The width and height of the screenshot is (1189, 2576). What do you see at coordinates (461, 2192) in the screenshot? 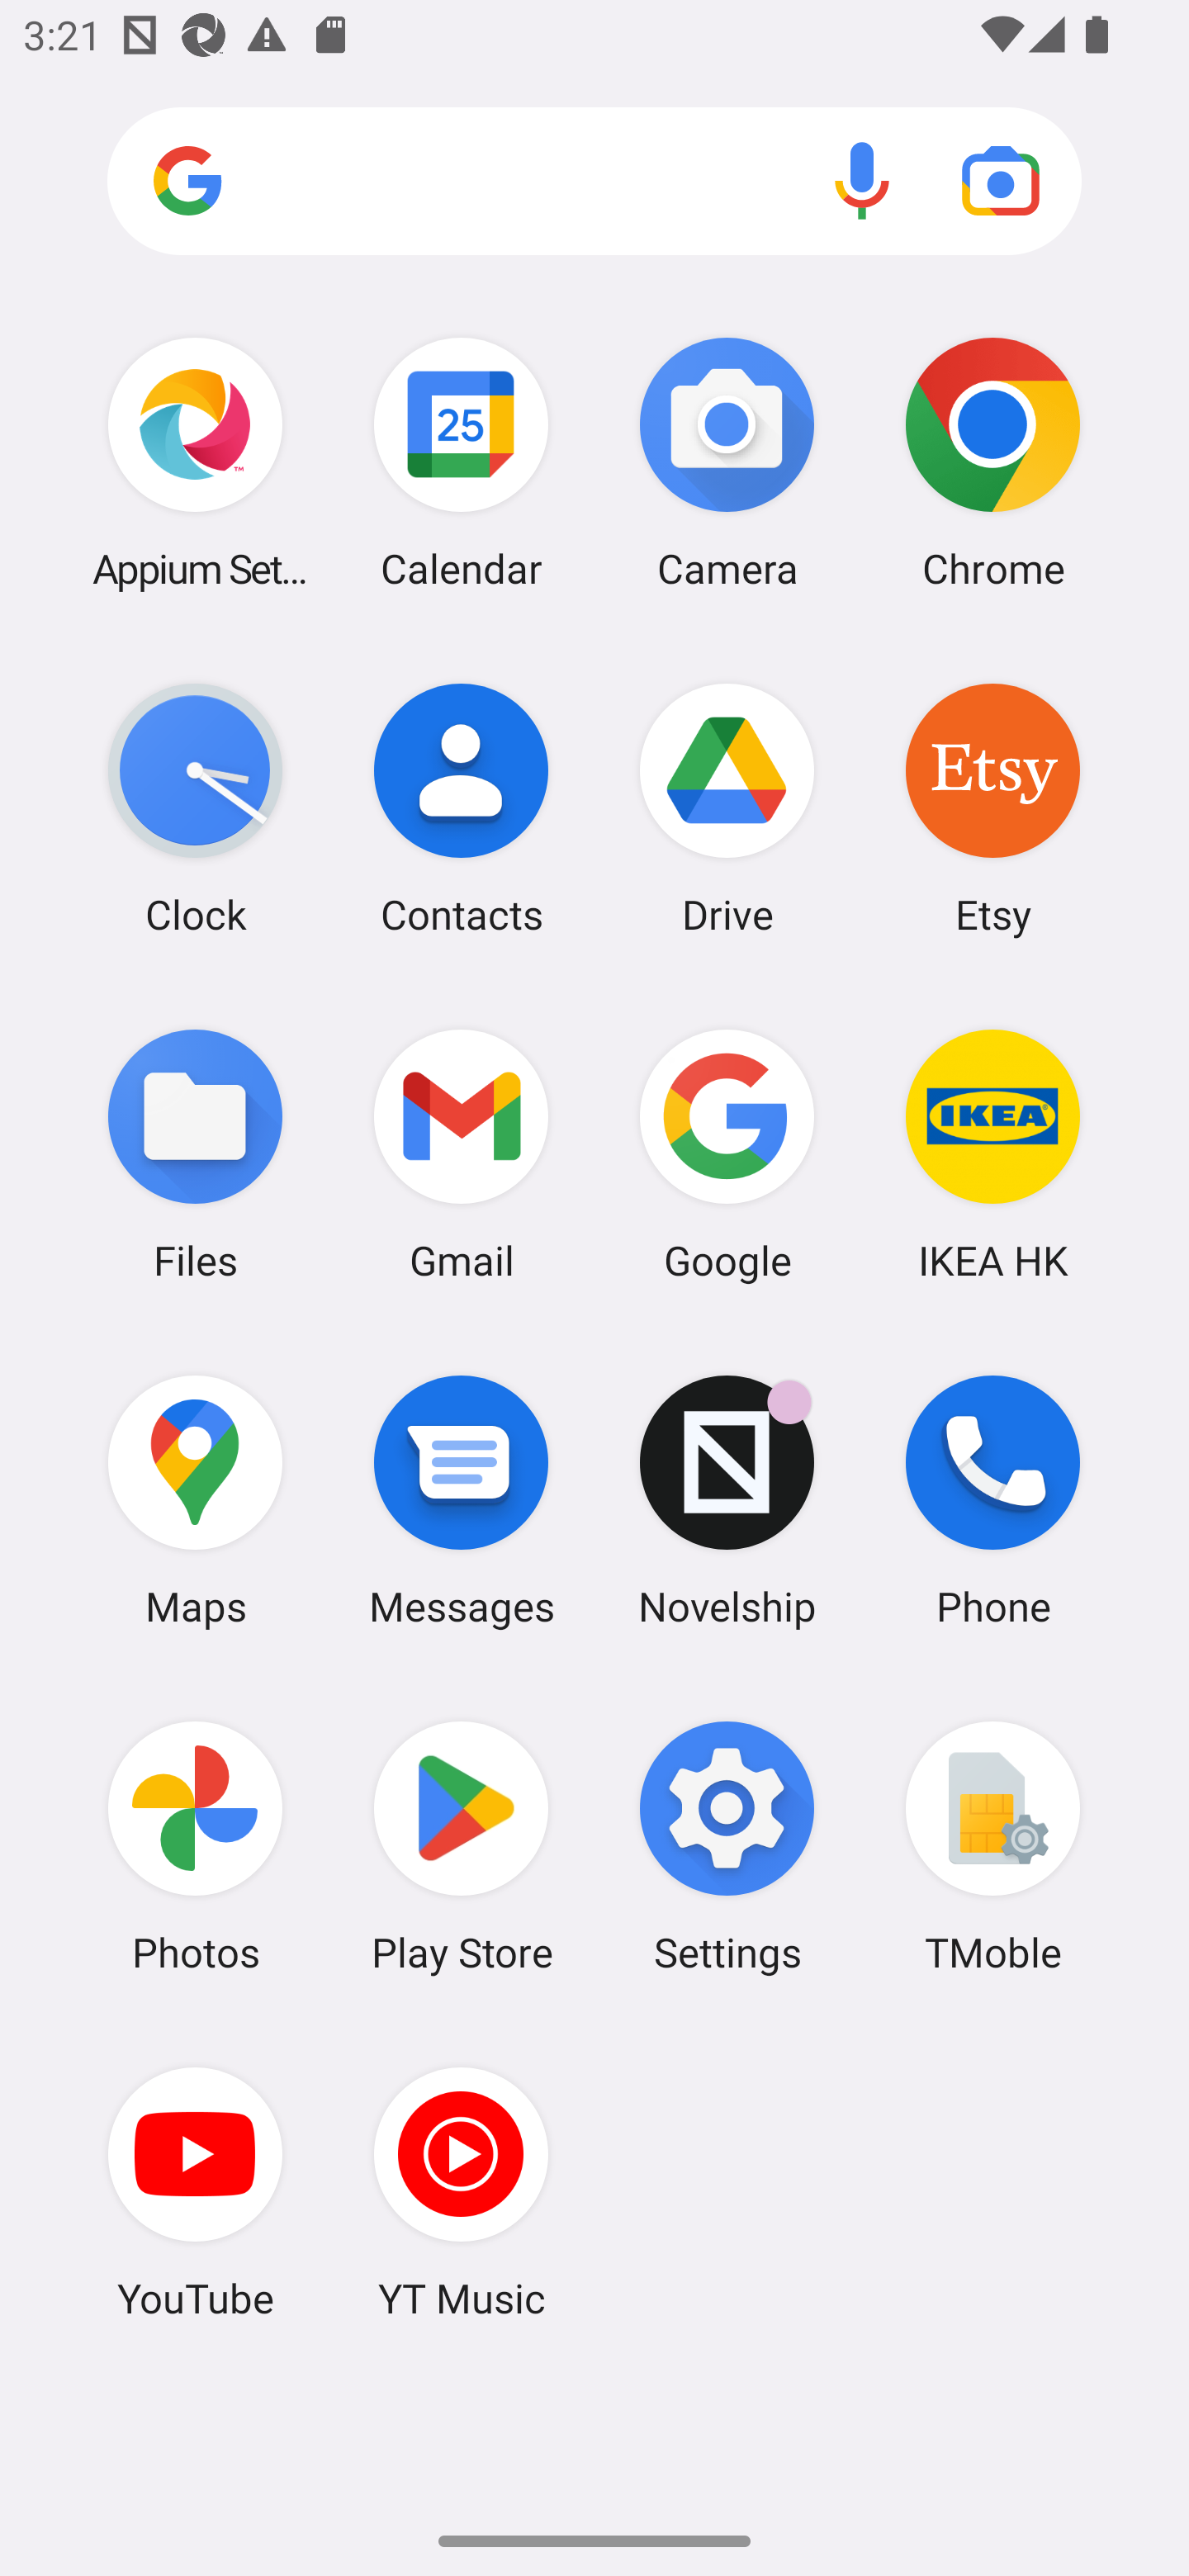
I see `YT Music` at bounding box center [461, 2192].